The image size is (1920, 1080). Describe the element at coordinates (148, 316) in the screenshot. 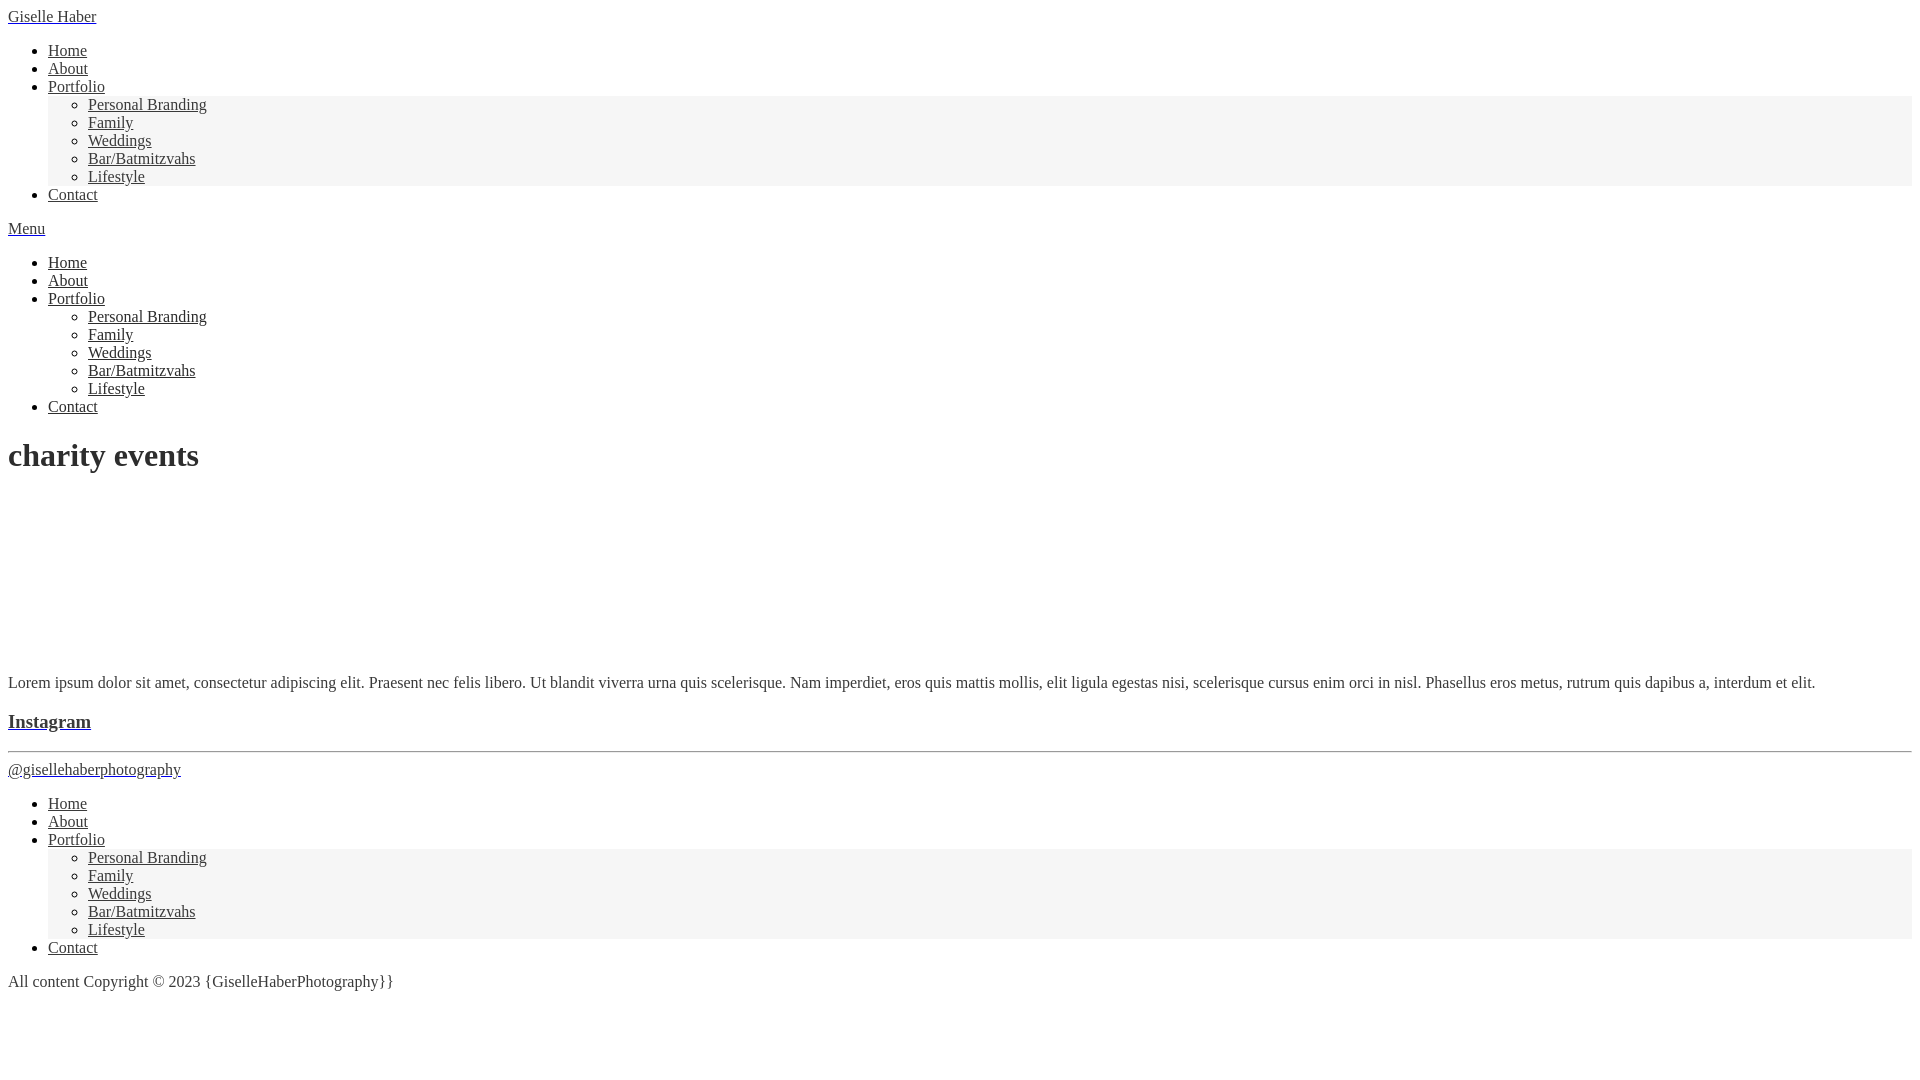

I see `Personal Branding` at that location.